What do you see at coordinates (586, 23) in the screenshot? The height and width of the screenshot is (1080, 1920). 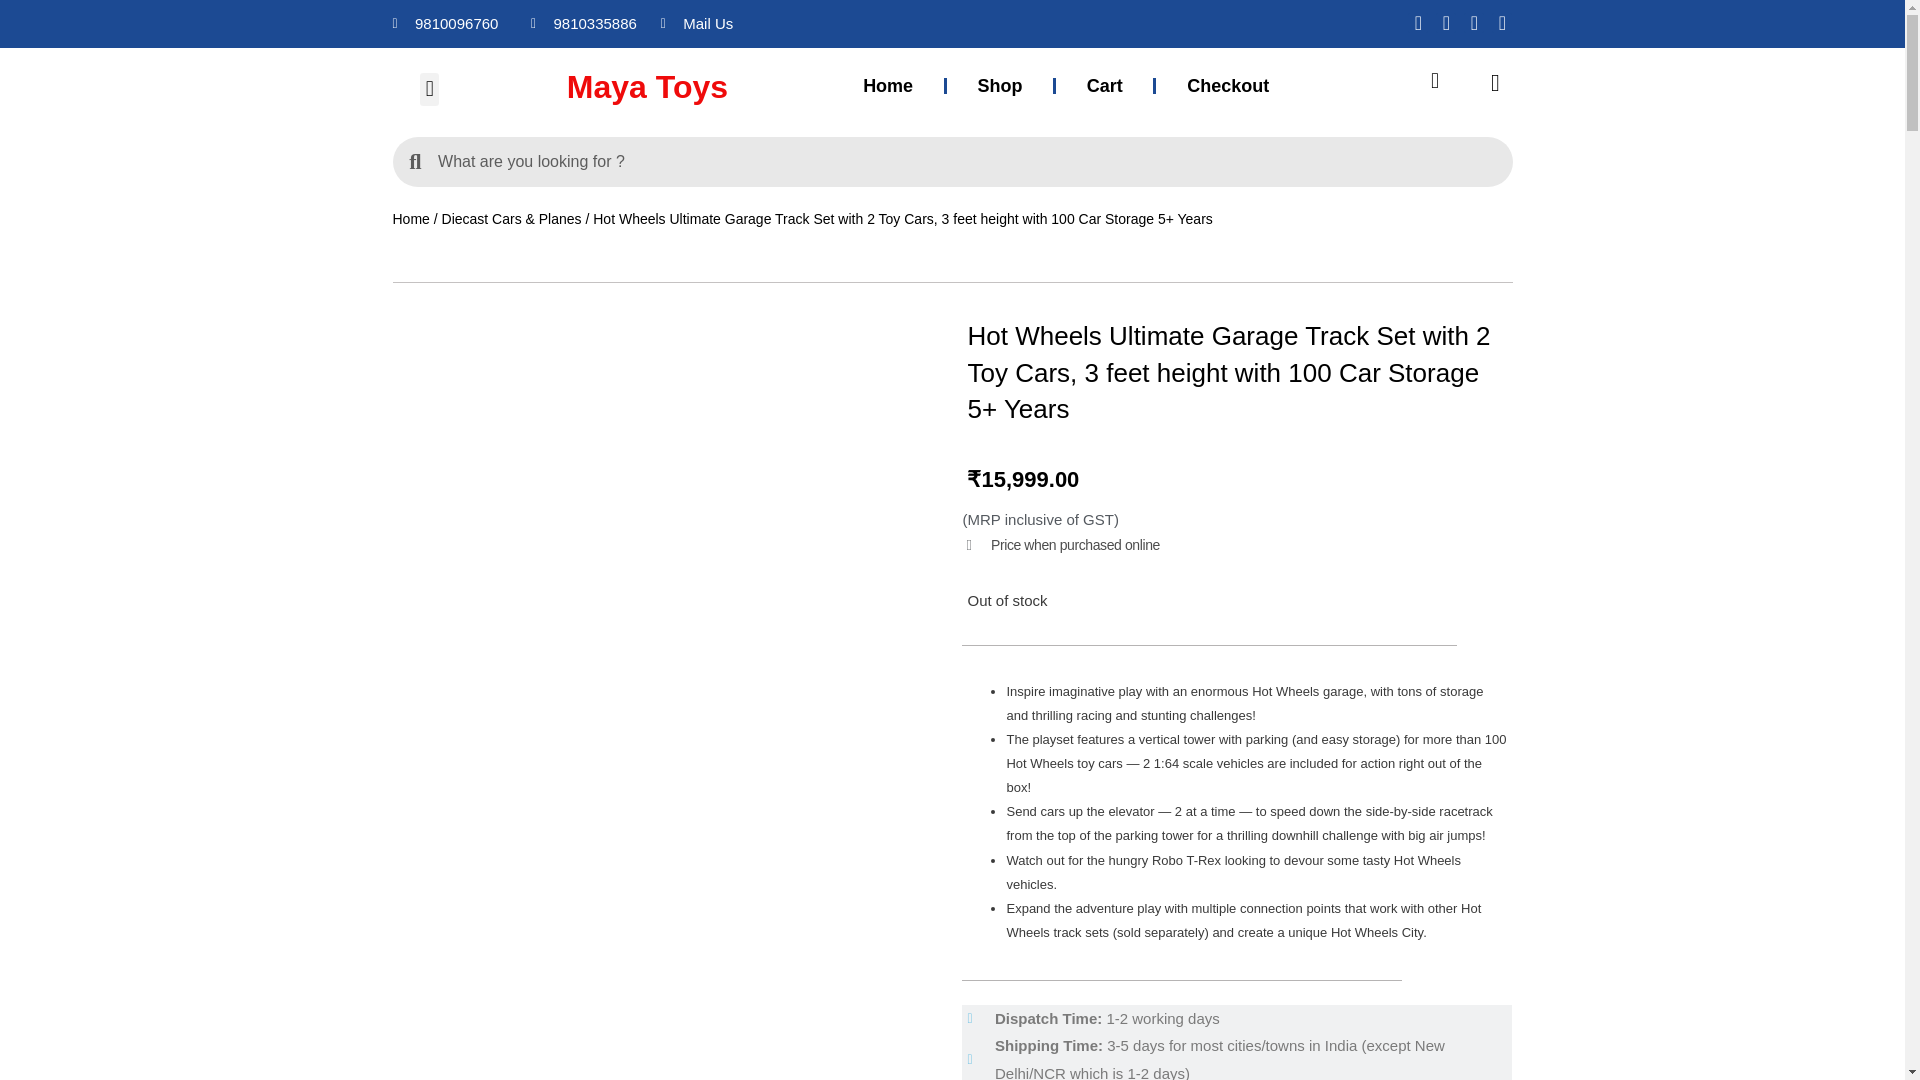 I see `9810335886` at bounding box center [586, 23].